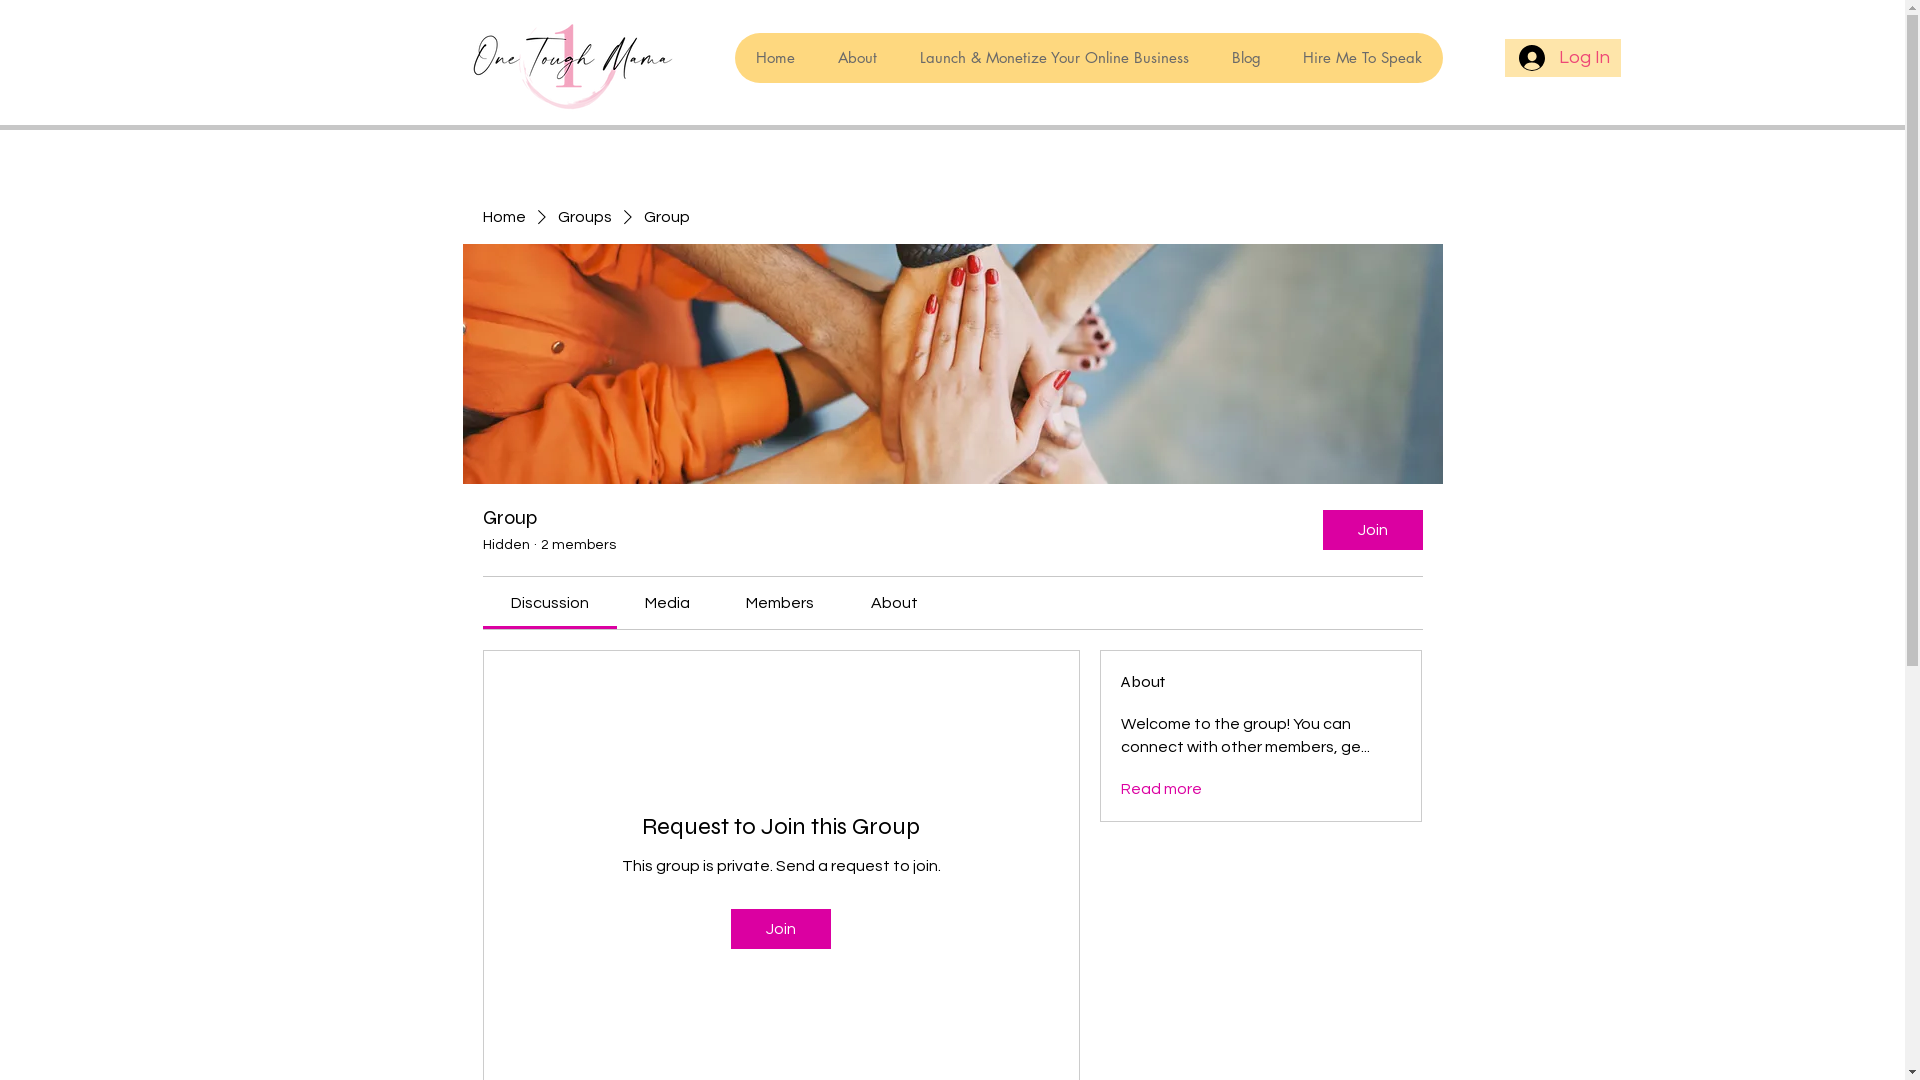 This screenshot has width=1920, height=1080. What do you see at coordinates (504, 217) in the screenshot?
I see `Home` at bounding box center [504, 217].